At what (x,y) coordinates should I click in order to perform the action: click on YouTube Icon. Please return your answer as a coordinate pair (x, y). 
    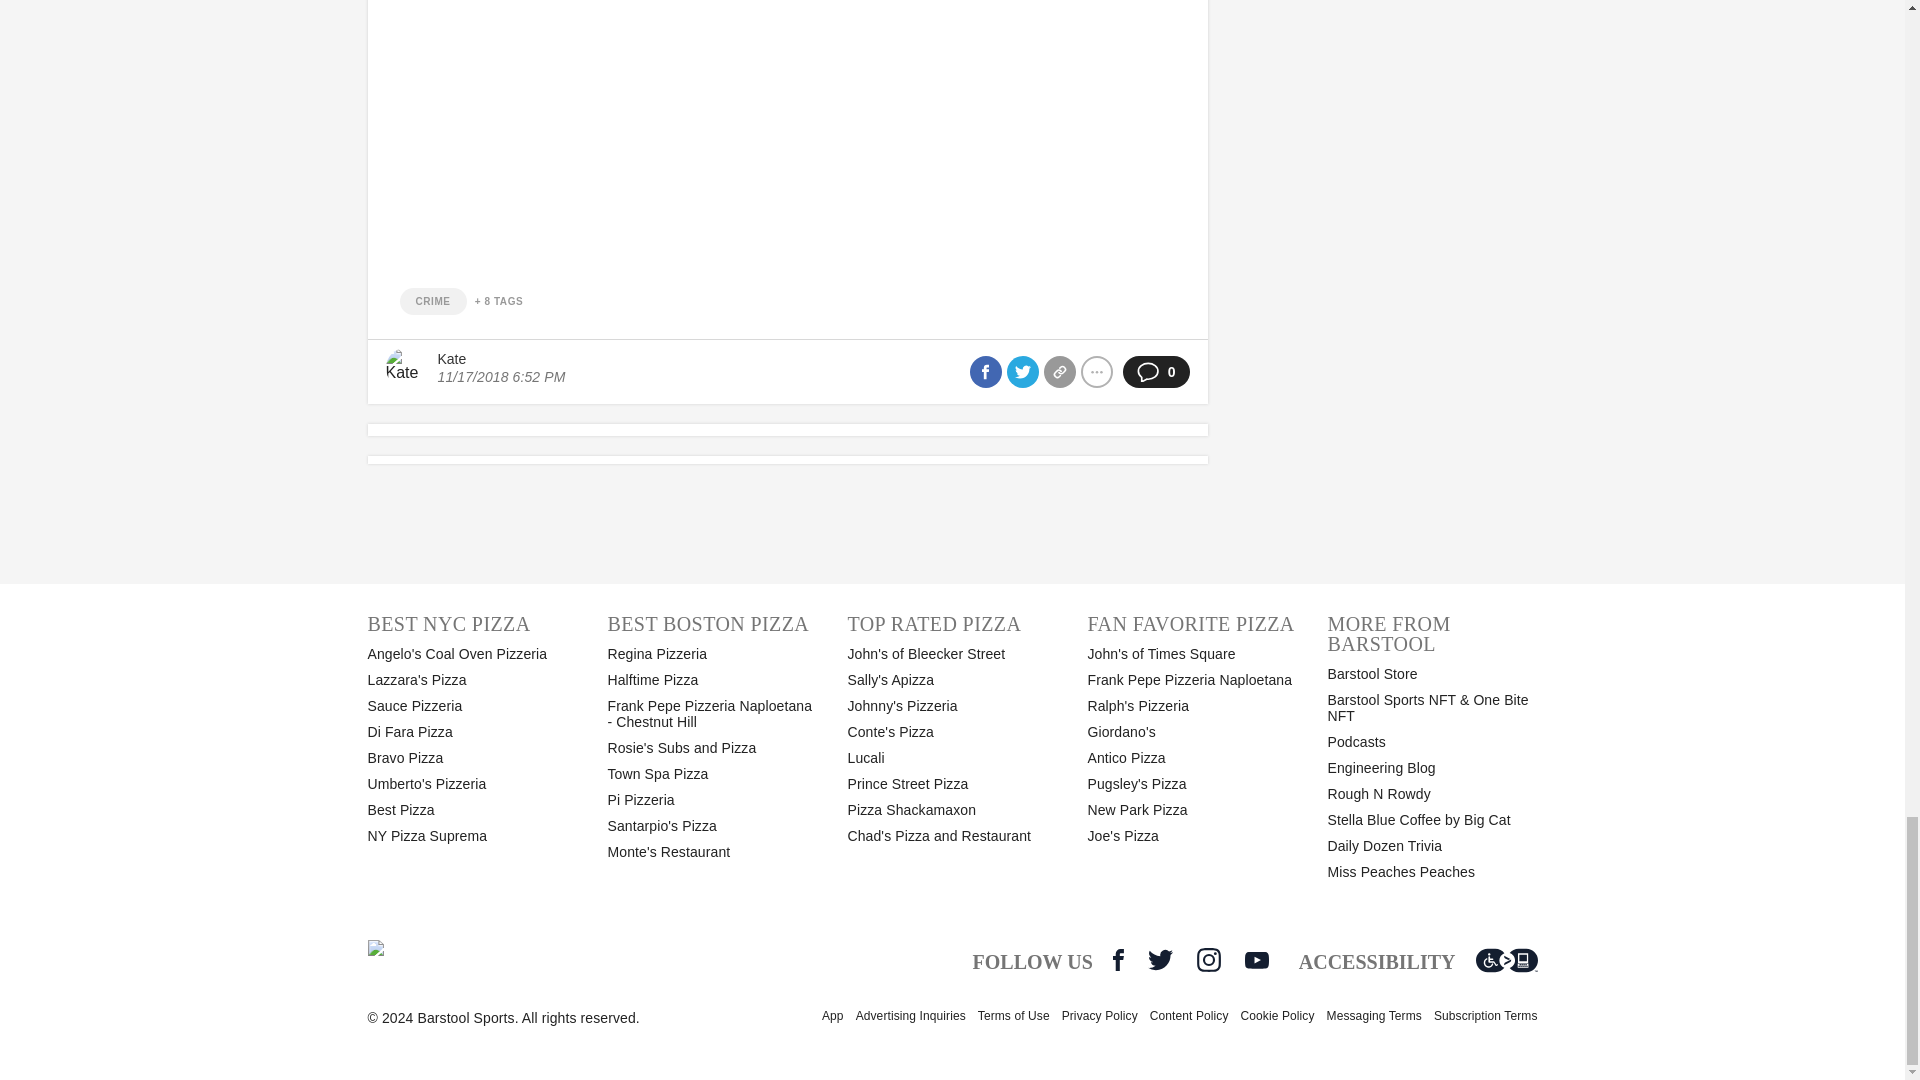
    Looking at the image, I should click on (1256, 960).